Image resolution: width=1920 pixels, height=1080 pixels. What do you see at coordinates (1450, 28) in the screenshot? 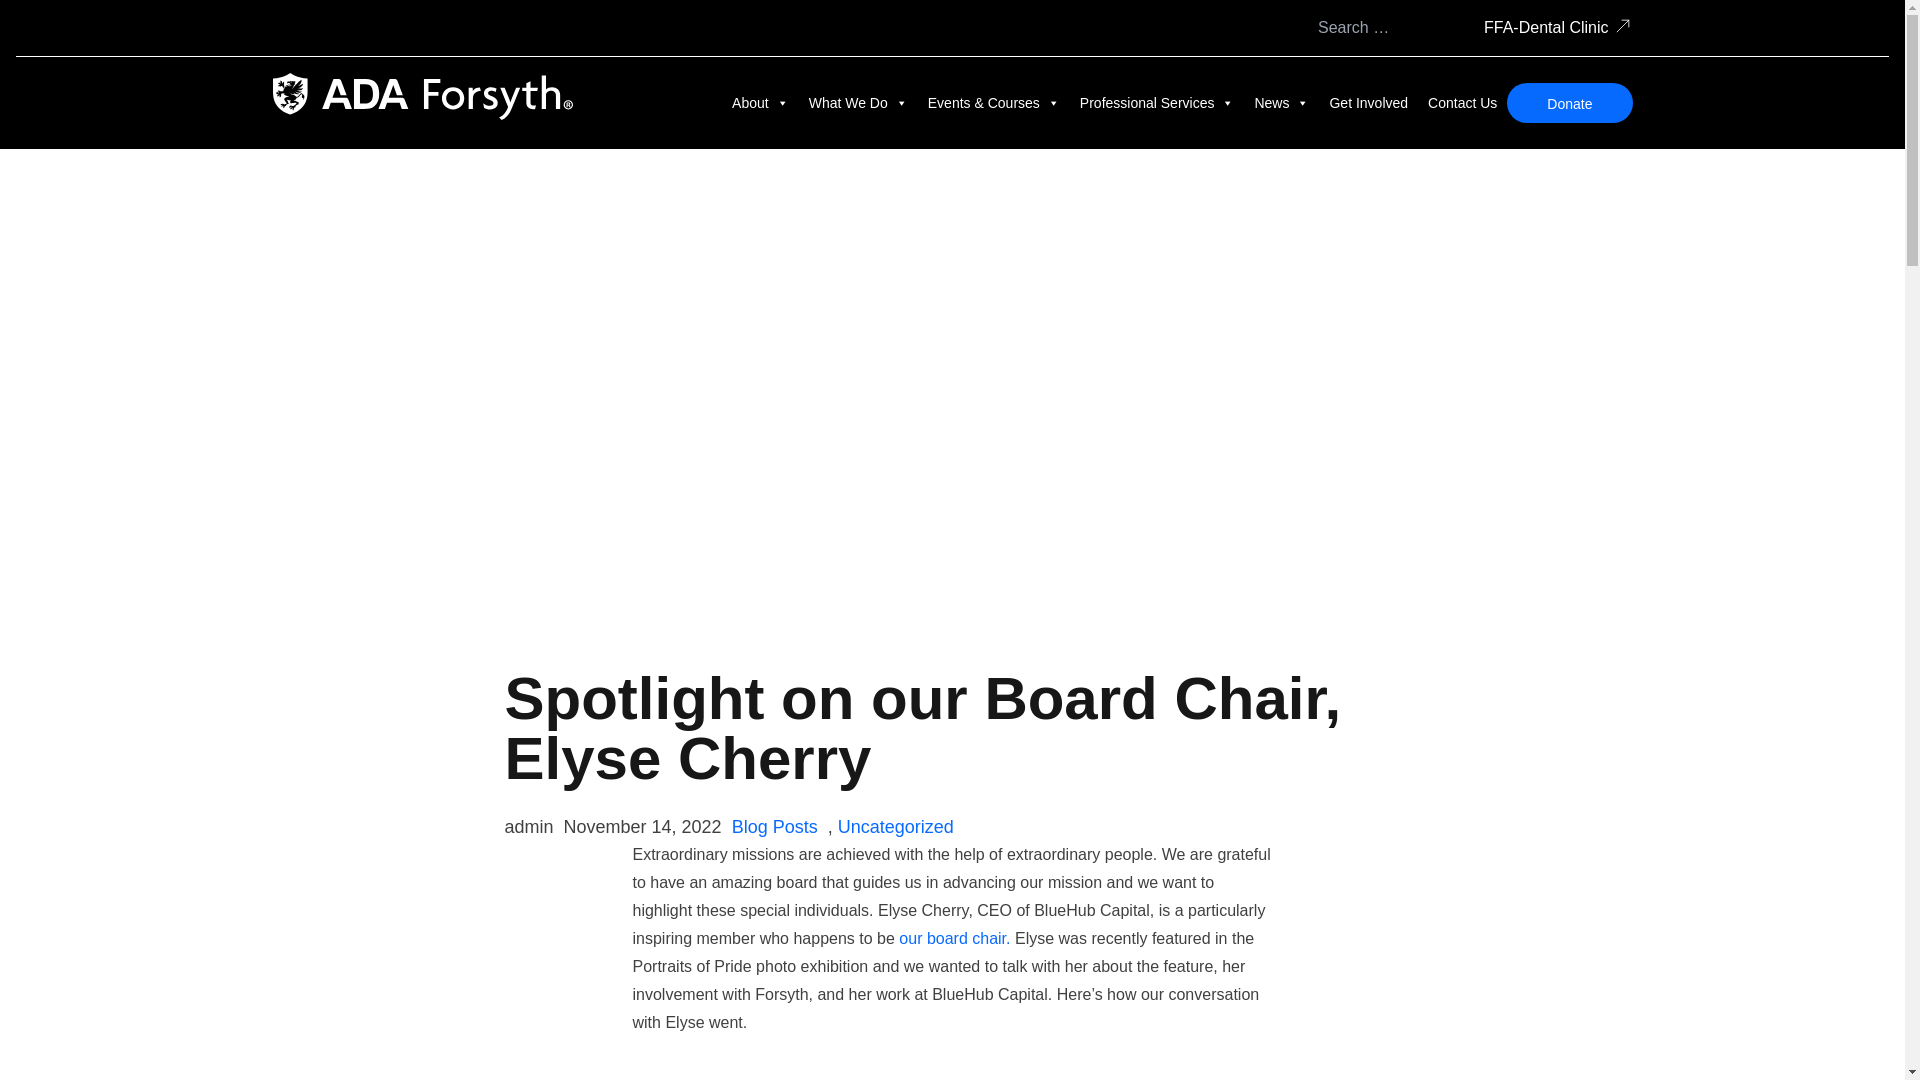
I see `Search` at bounding box center [1450, 28].